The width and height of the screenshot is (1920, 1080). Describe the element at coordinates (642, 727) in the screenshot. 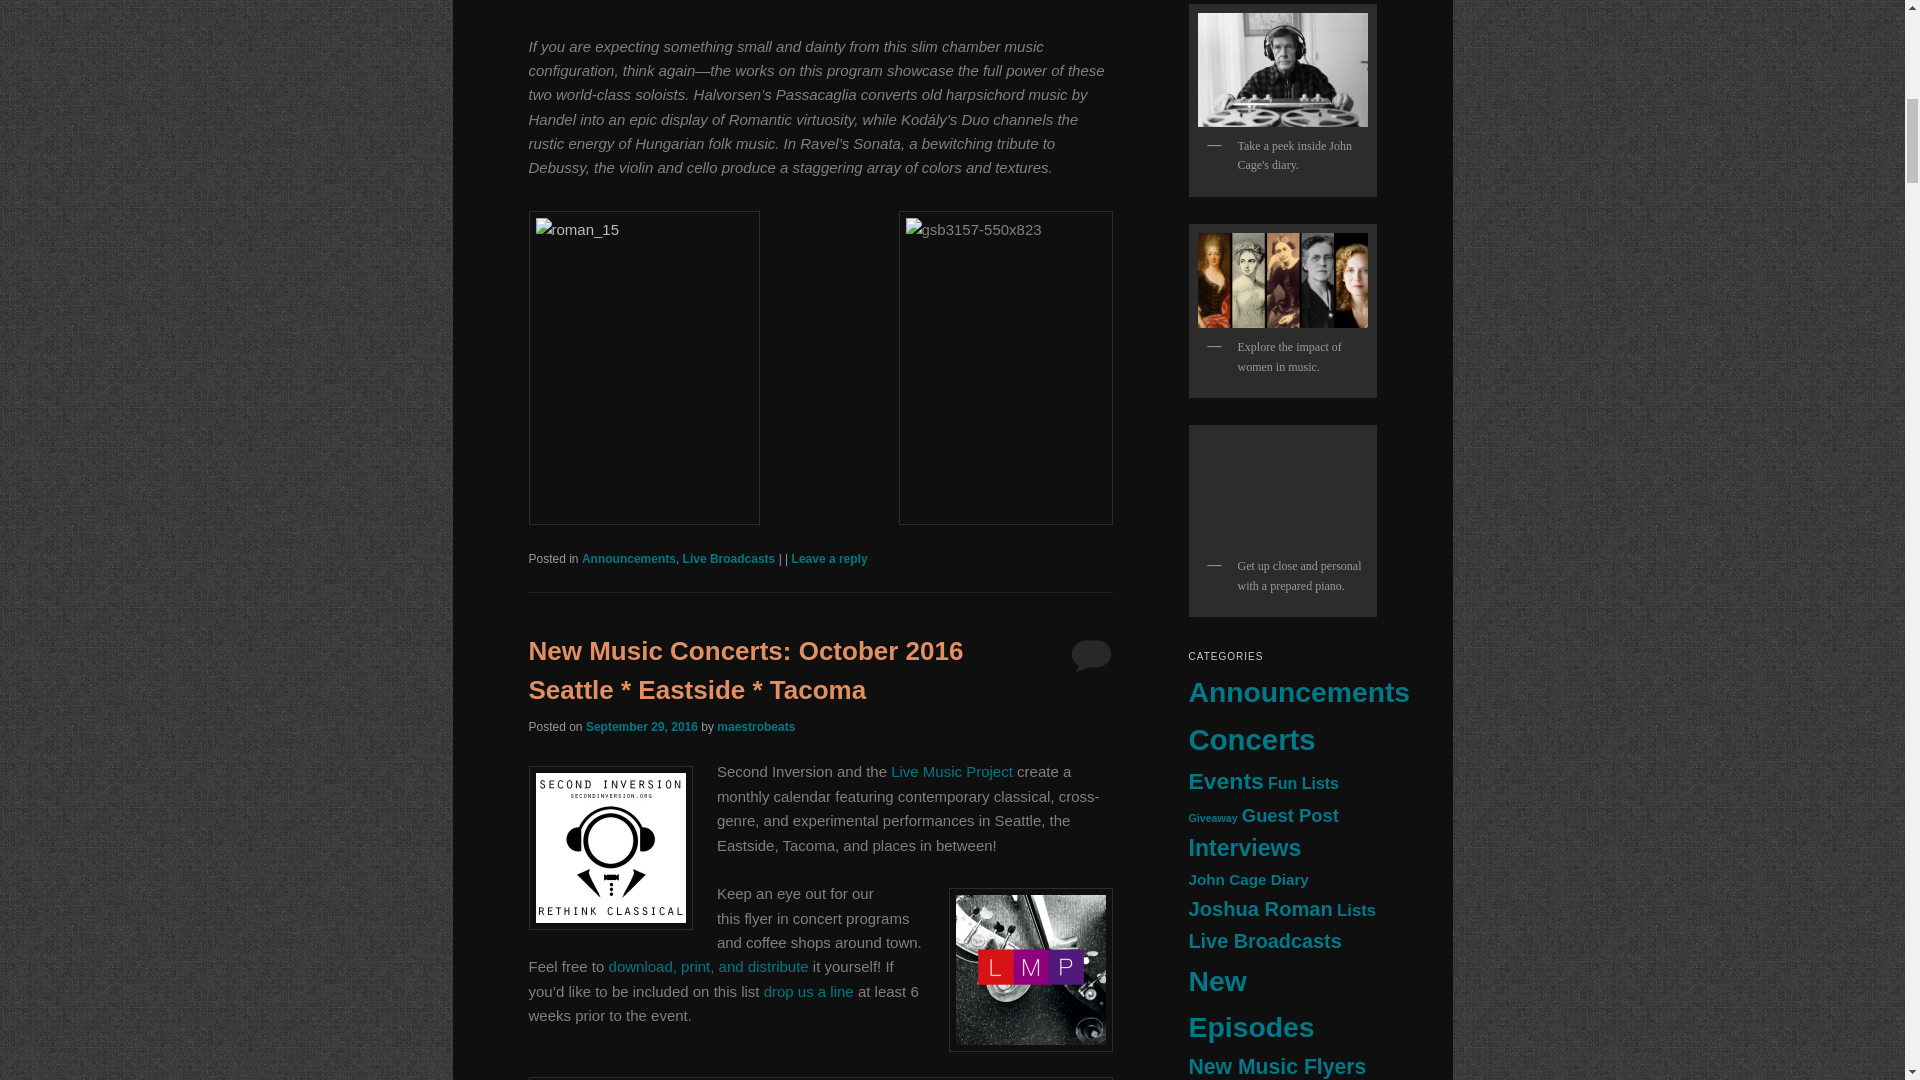

I see `4:51 PM` at that location.